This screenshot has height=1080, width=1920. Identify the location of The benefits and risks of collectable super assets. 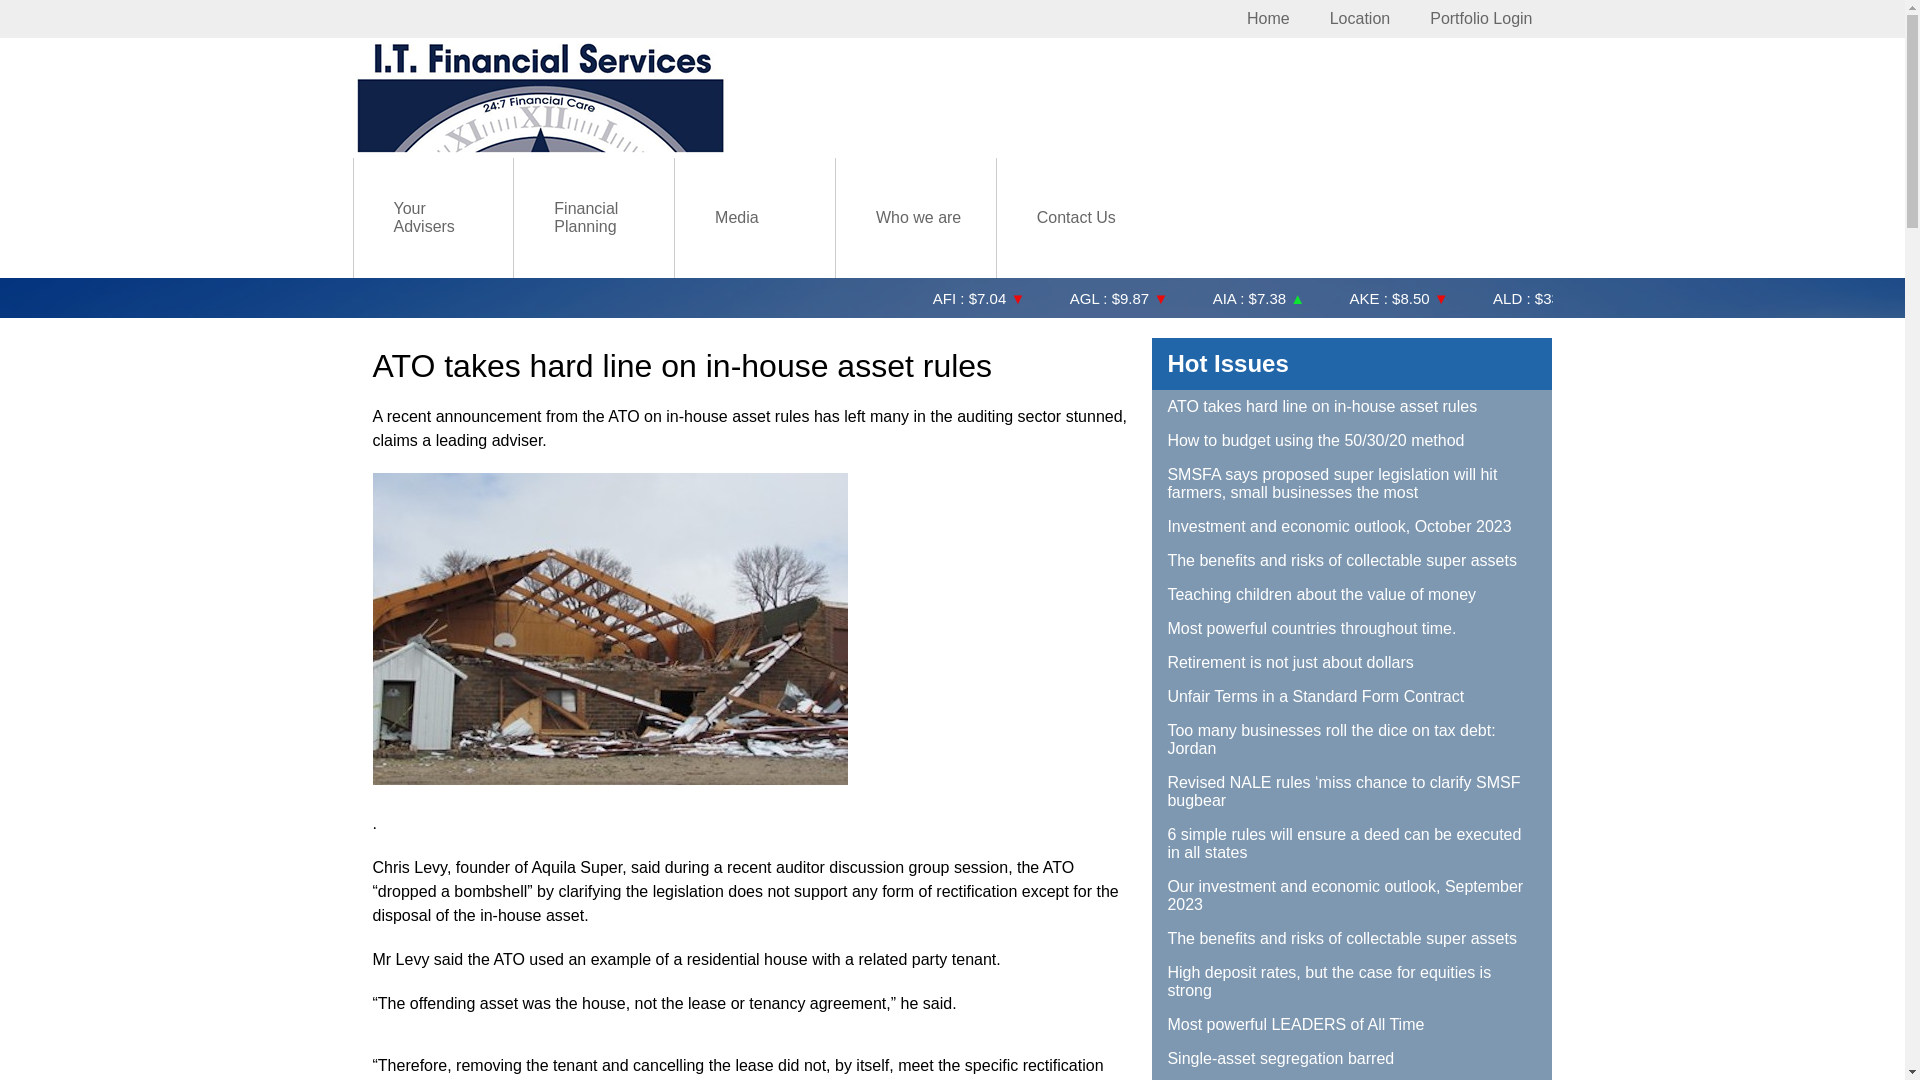
(1352, 561).